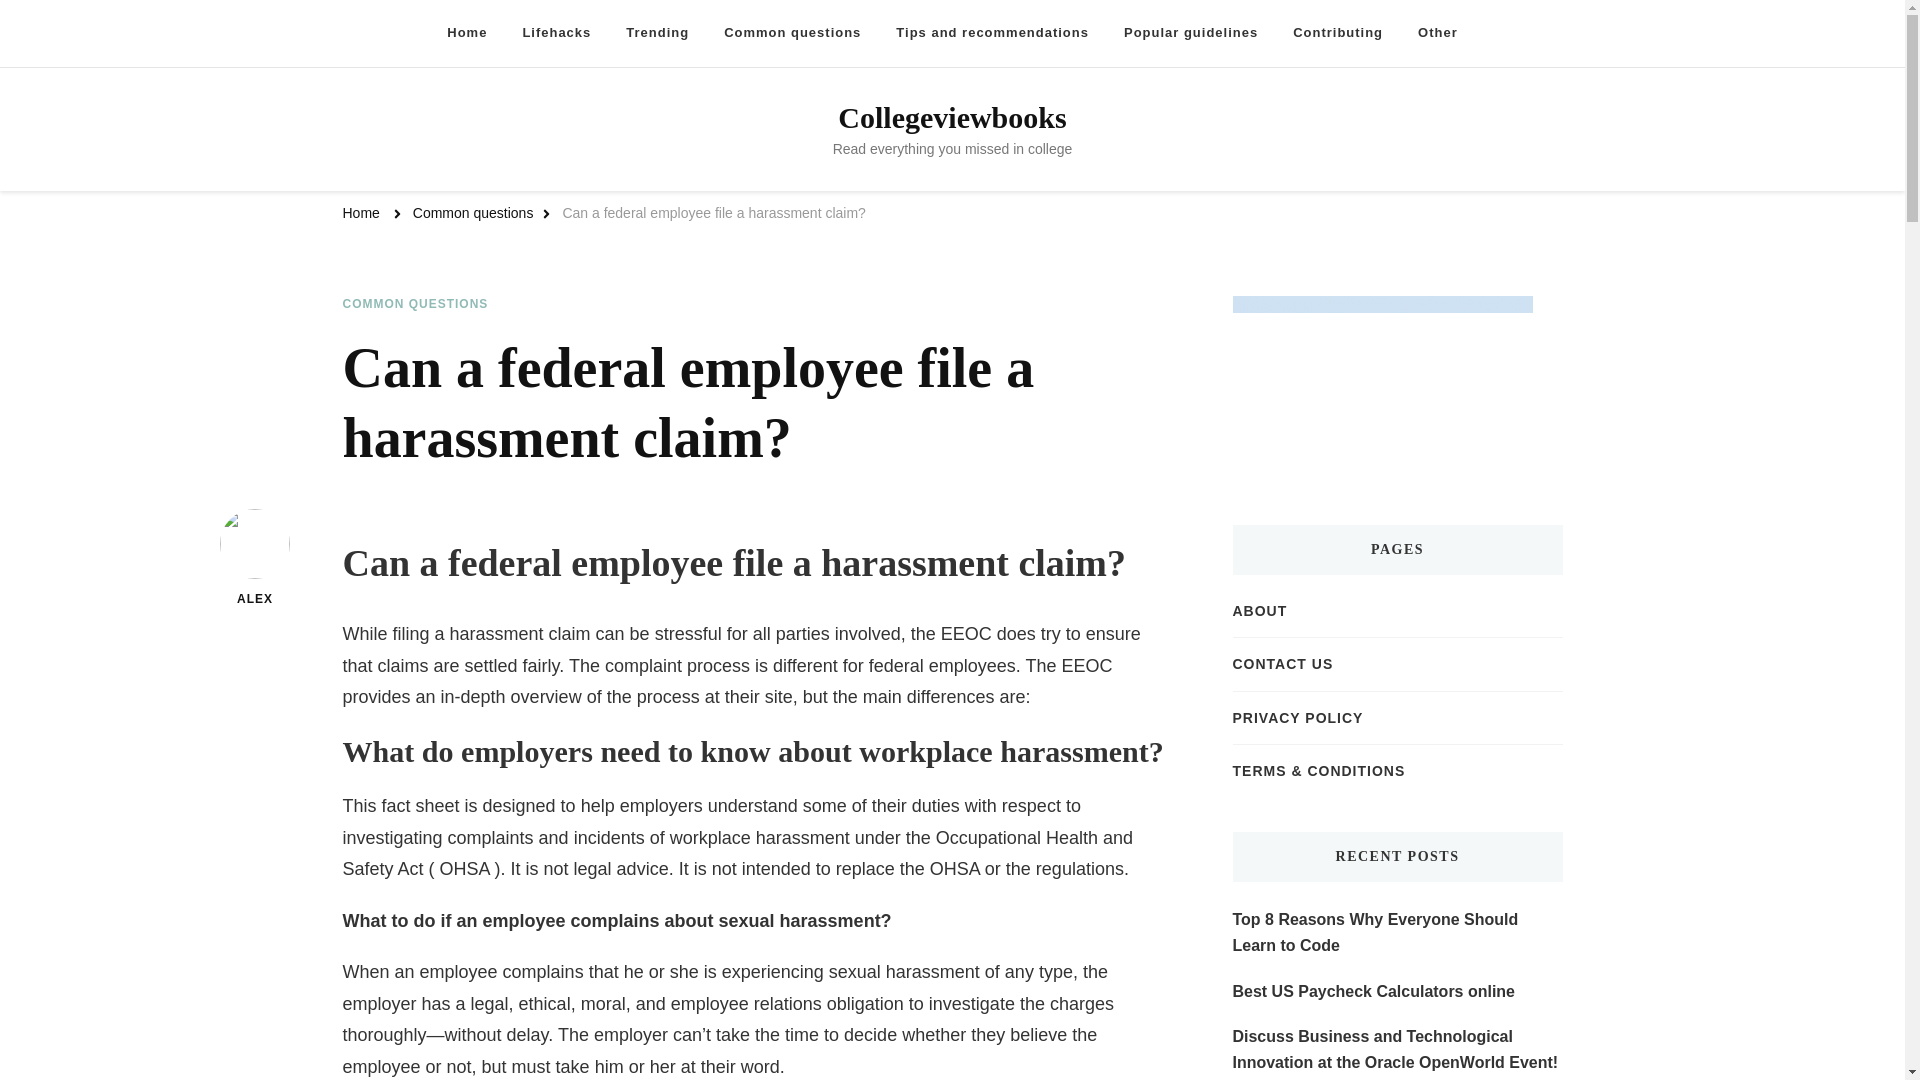  Describe the element at coordinates (1298, 718) in the screenshot. I see `PRIVACY POLICY` at that location.